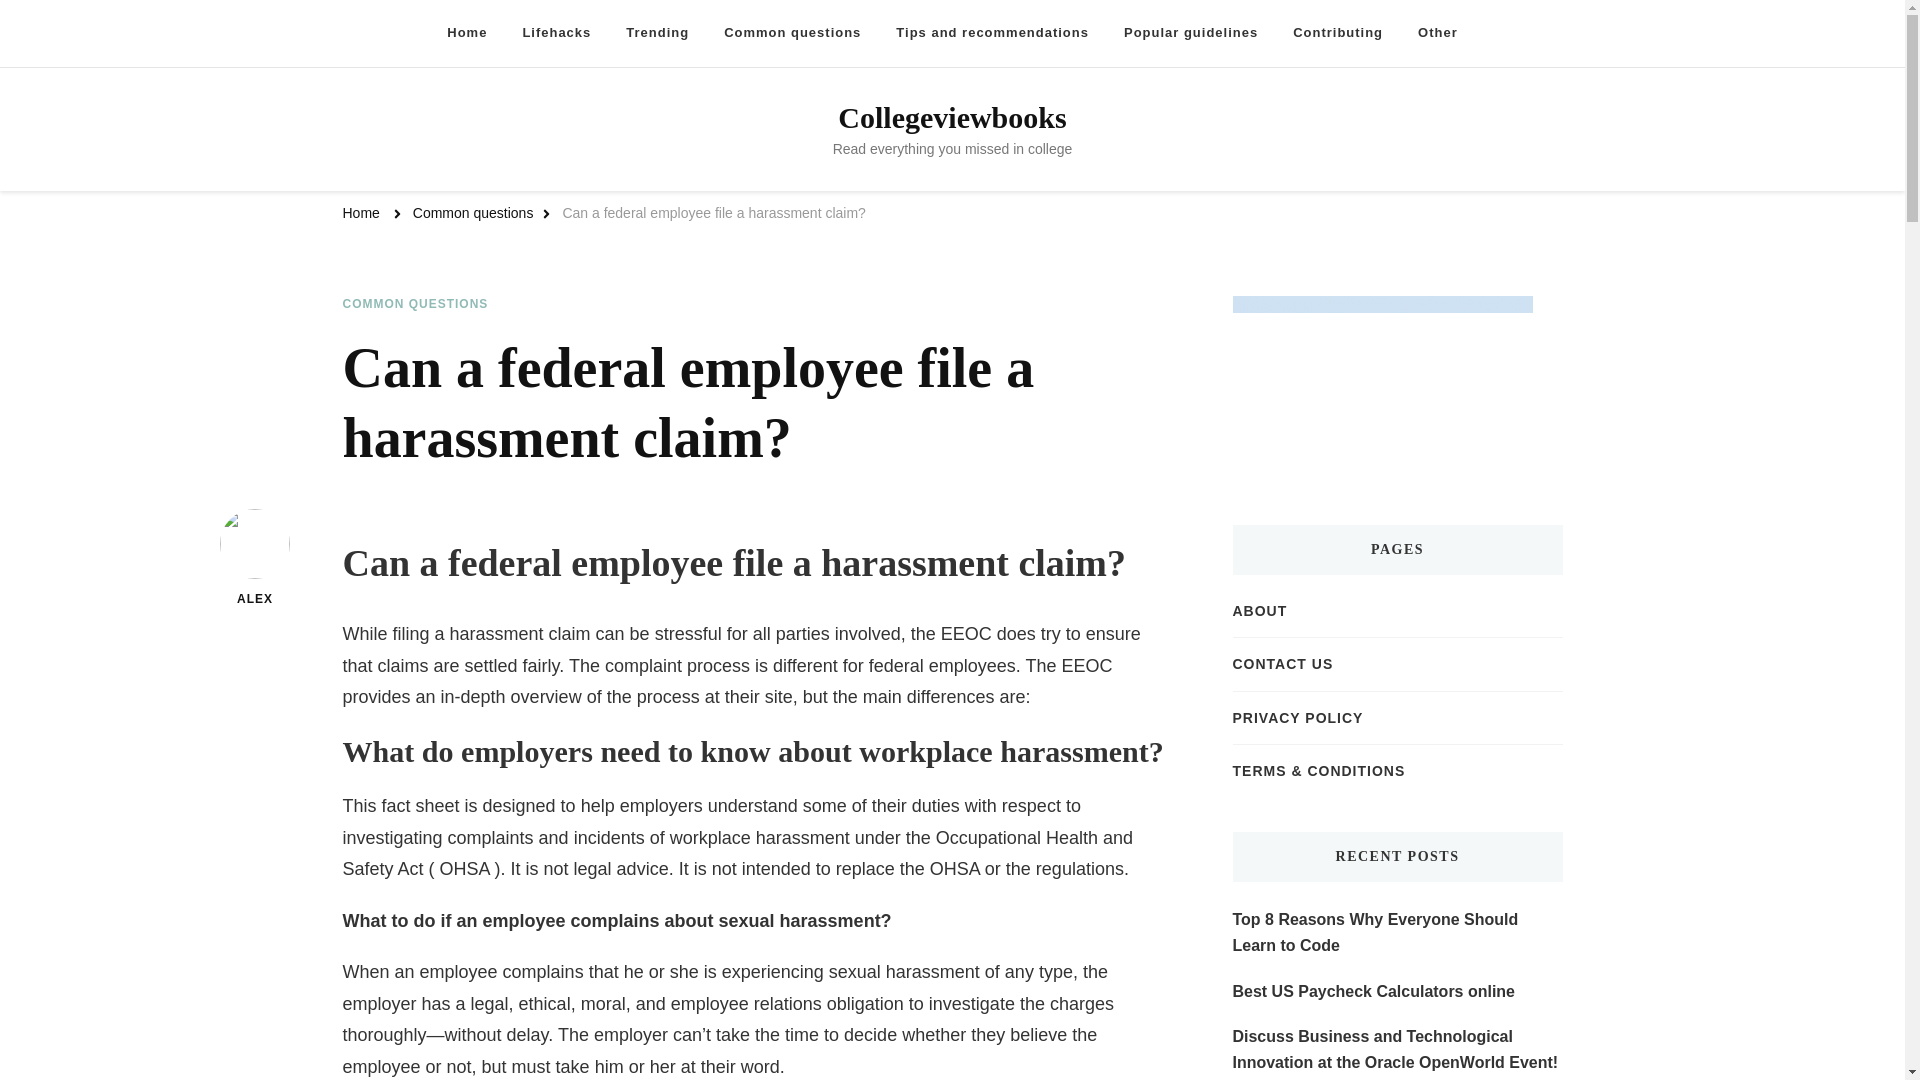  Describe the element at coordinates (1298, 718) in the screenshot. I see `PRIVACY POLICY` at that location.